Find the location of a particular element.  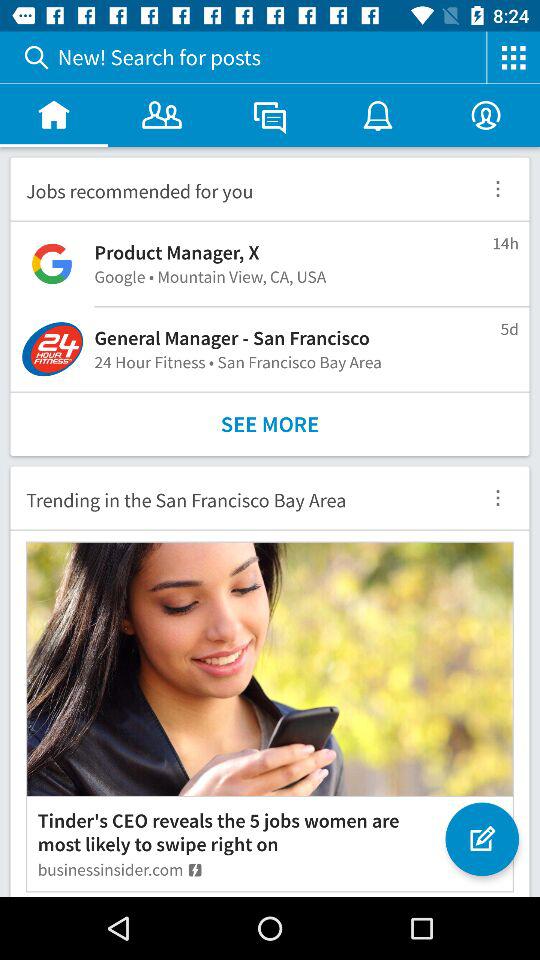

open icon above the trending in the is located at coordinates (270, 424).